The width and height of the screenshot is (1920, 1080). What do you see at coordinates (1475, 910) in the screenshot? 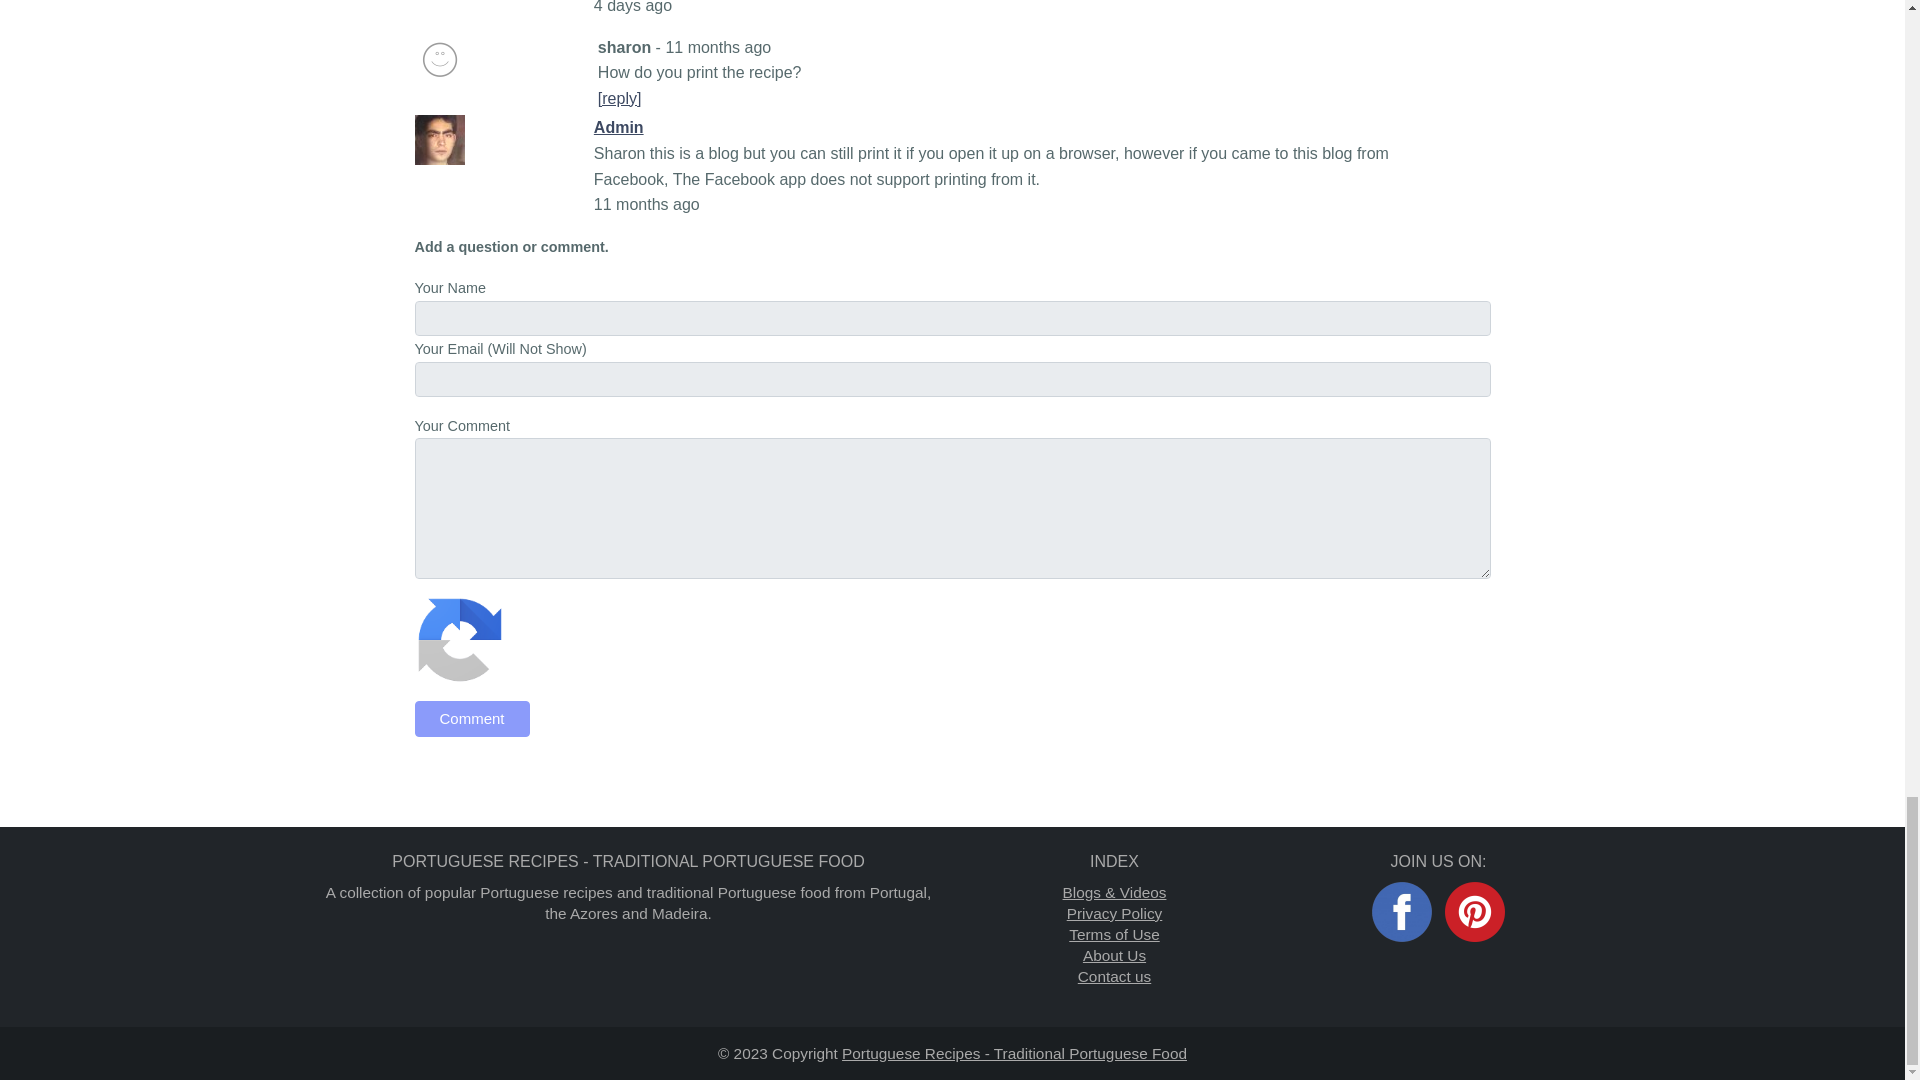
I see `Follow us on Pinterest` at bounding box center [1475, 910].